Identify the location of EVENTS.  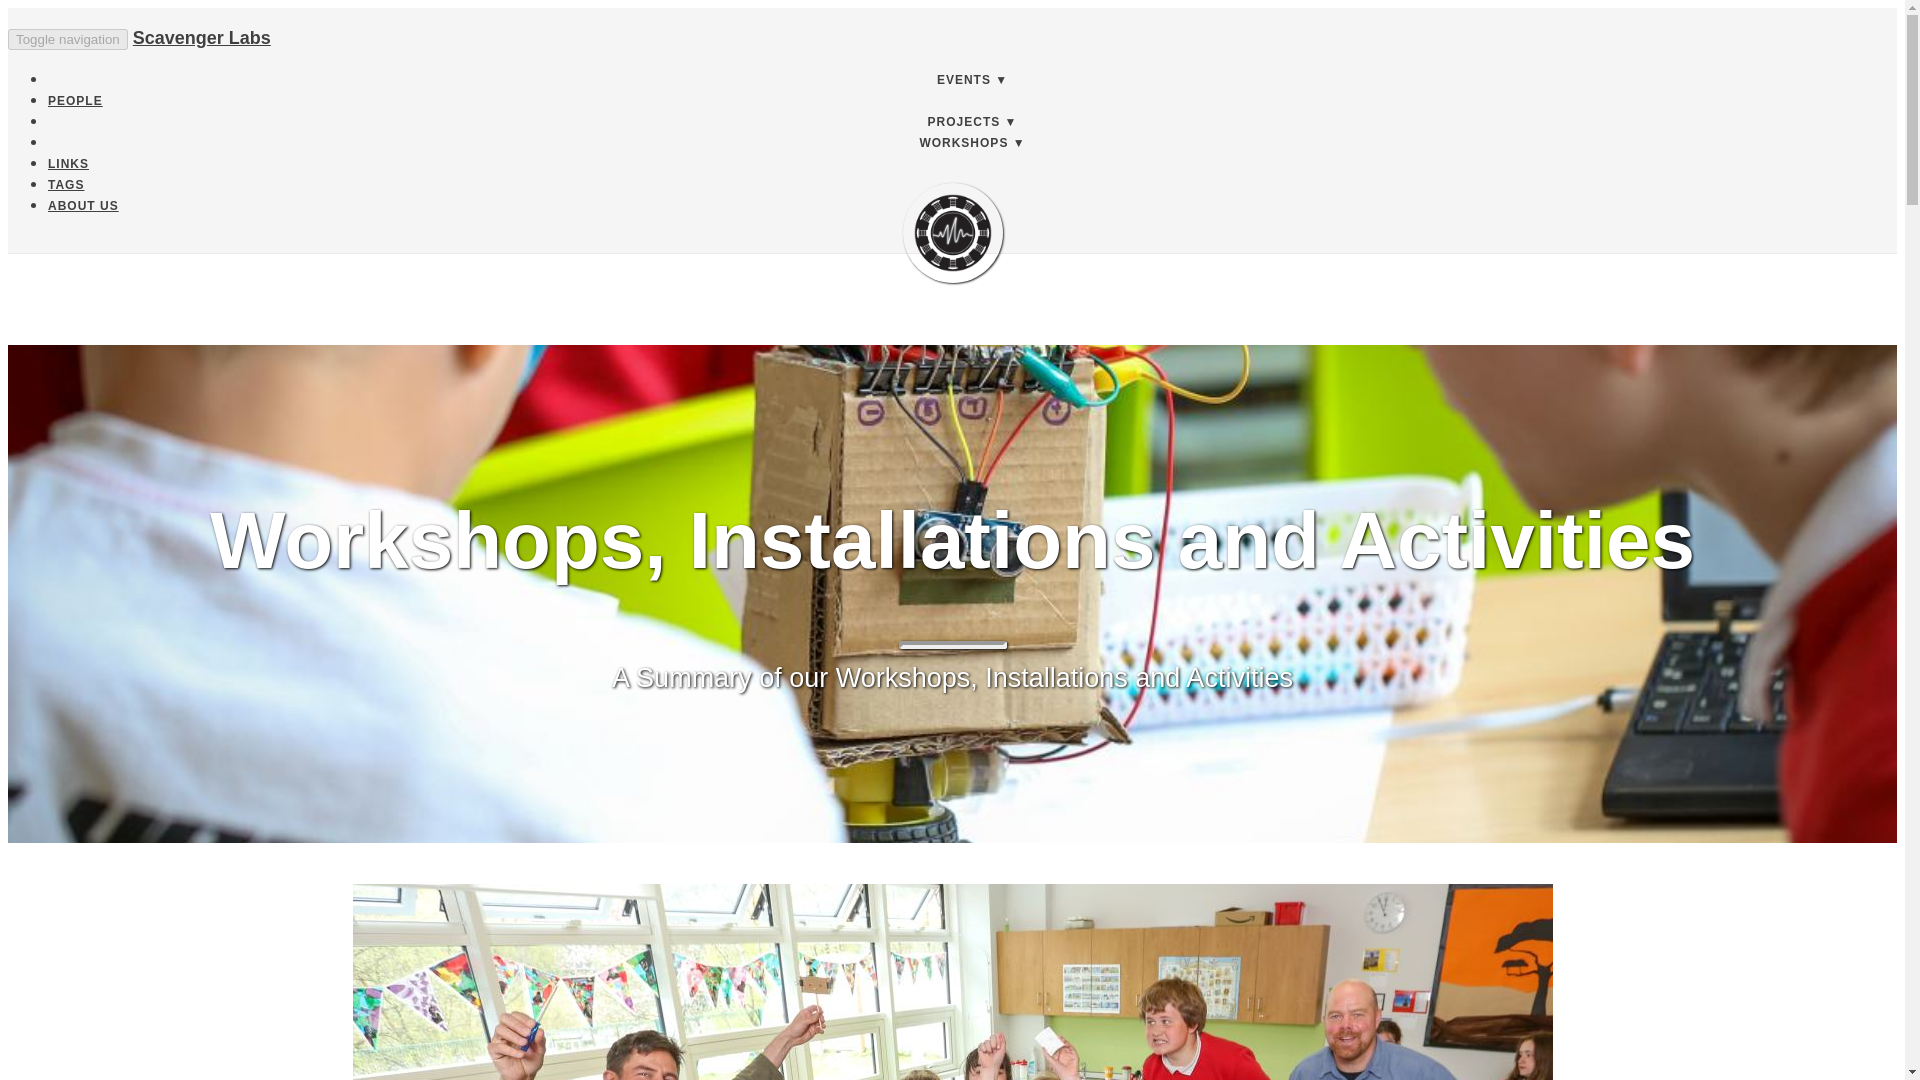
(972, 80).